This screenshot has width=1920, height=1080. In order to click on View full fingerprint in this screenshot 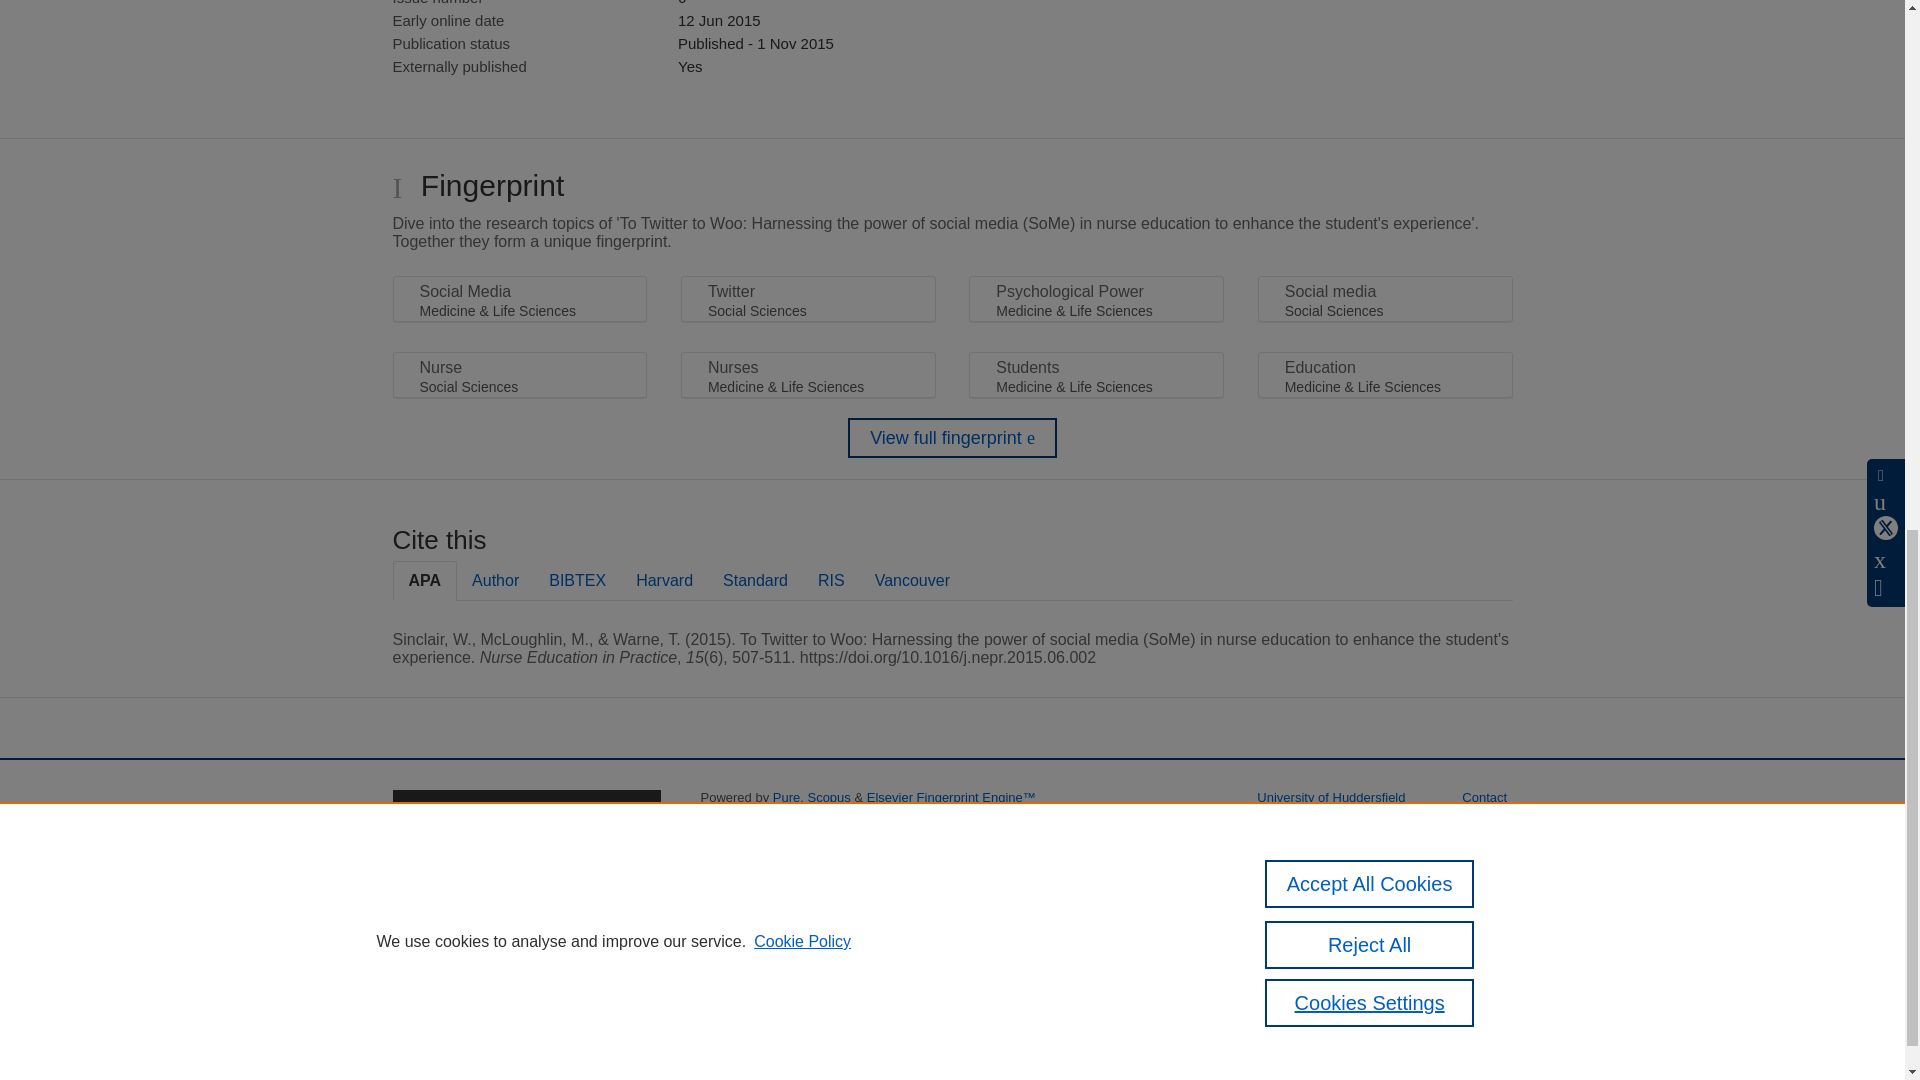, I will do `click(952, 437)`.